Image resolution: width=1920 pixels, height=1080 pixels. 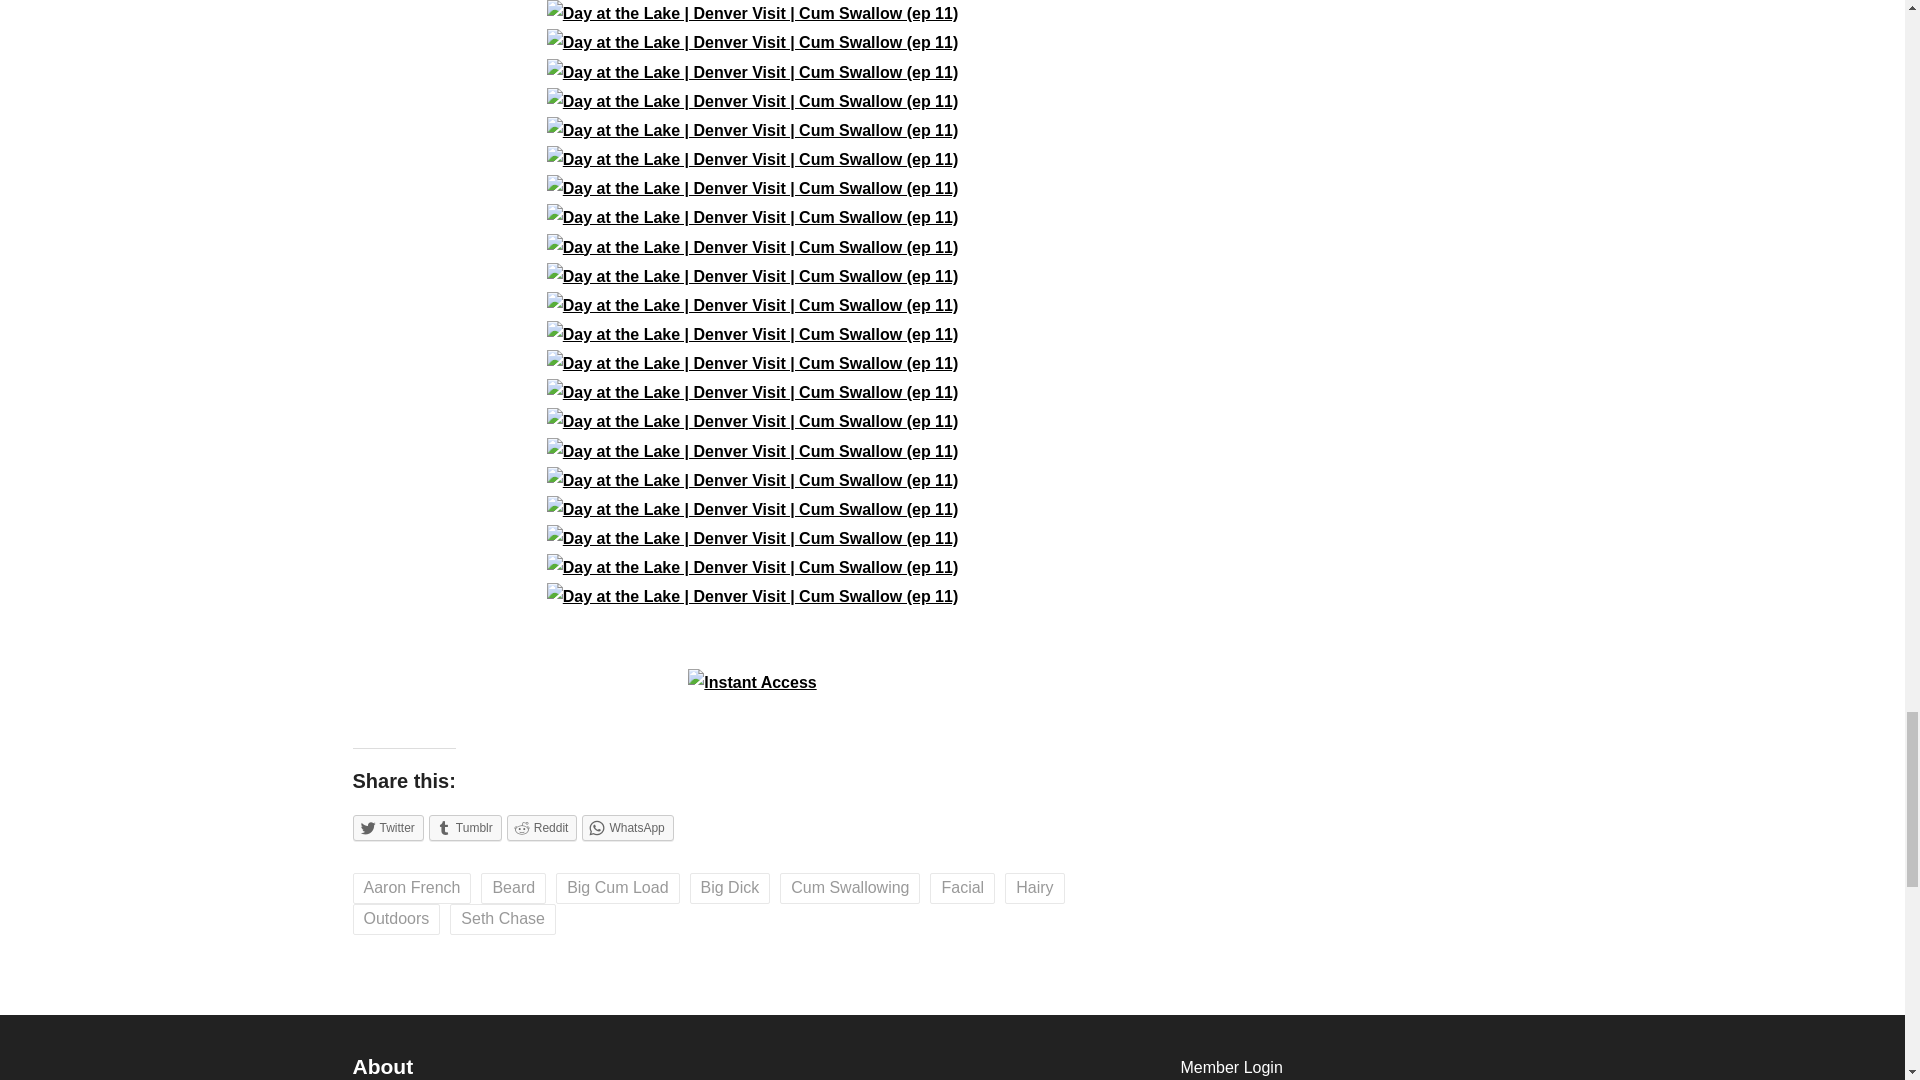 What do you see at coordinates (849, 888) in the screenshot?
I see `Cum Swallowing` at bounding box center [849, 888].